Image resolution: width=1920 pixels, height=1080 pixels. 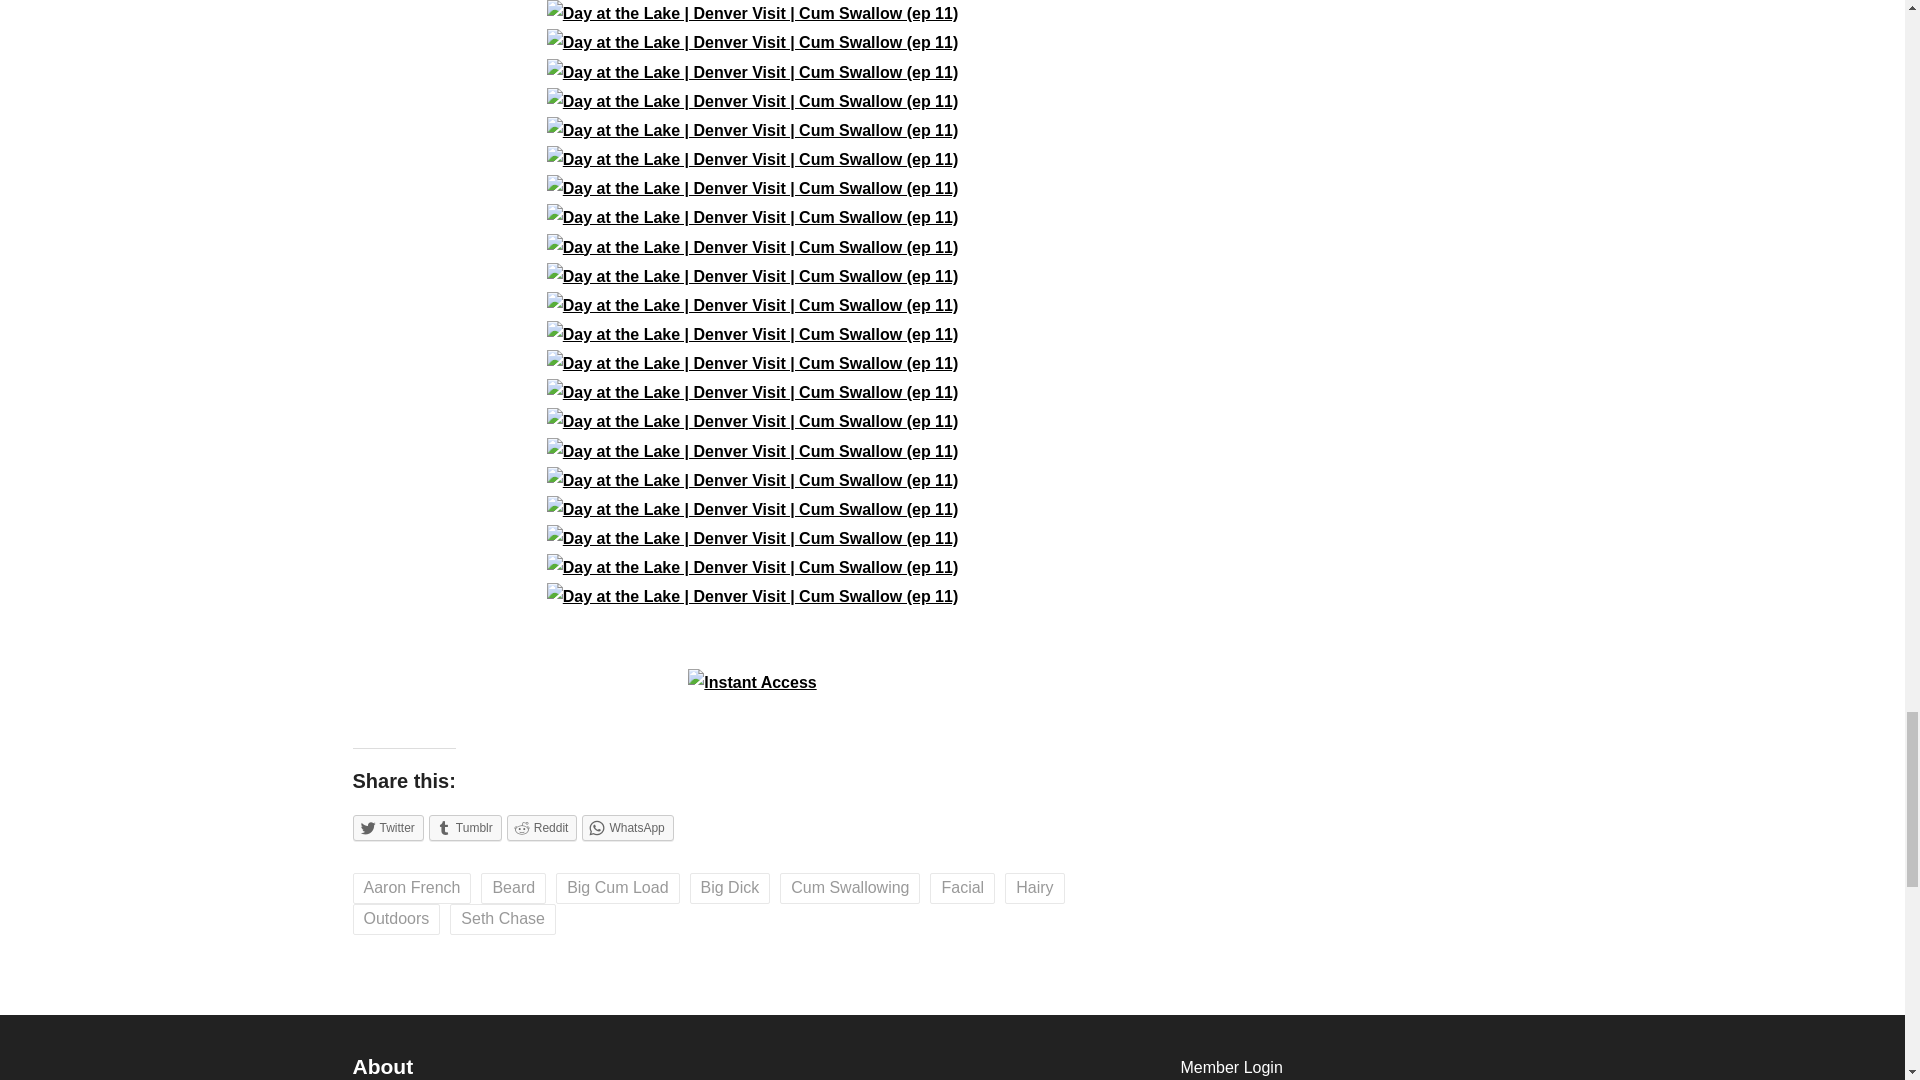 What do you see at coordinates (849, 888) in the screenshot?
I see `Cum Swallowing` at bounding box center [849, 888].